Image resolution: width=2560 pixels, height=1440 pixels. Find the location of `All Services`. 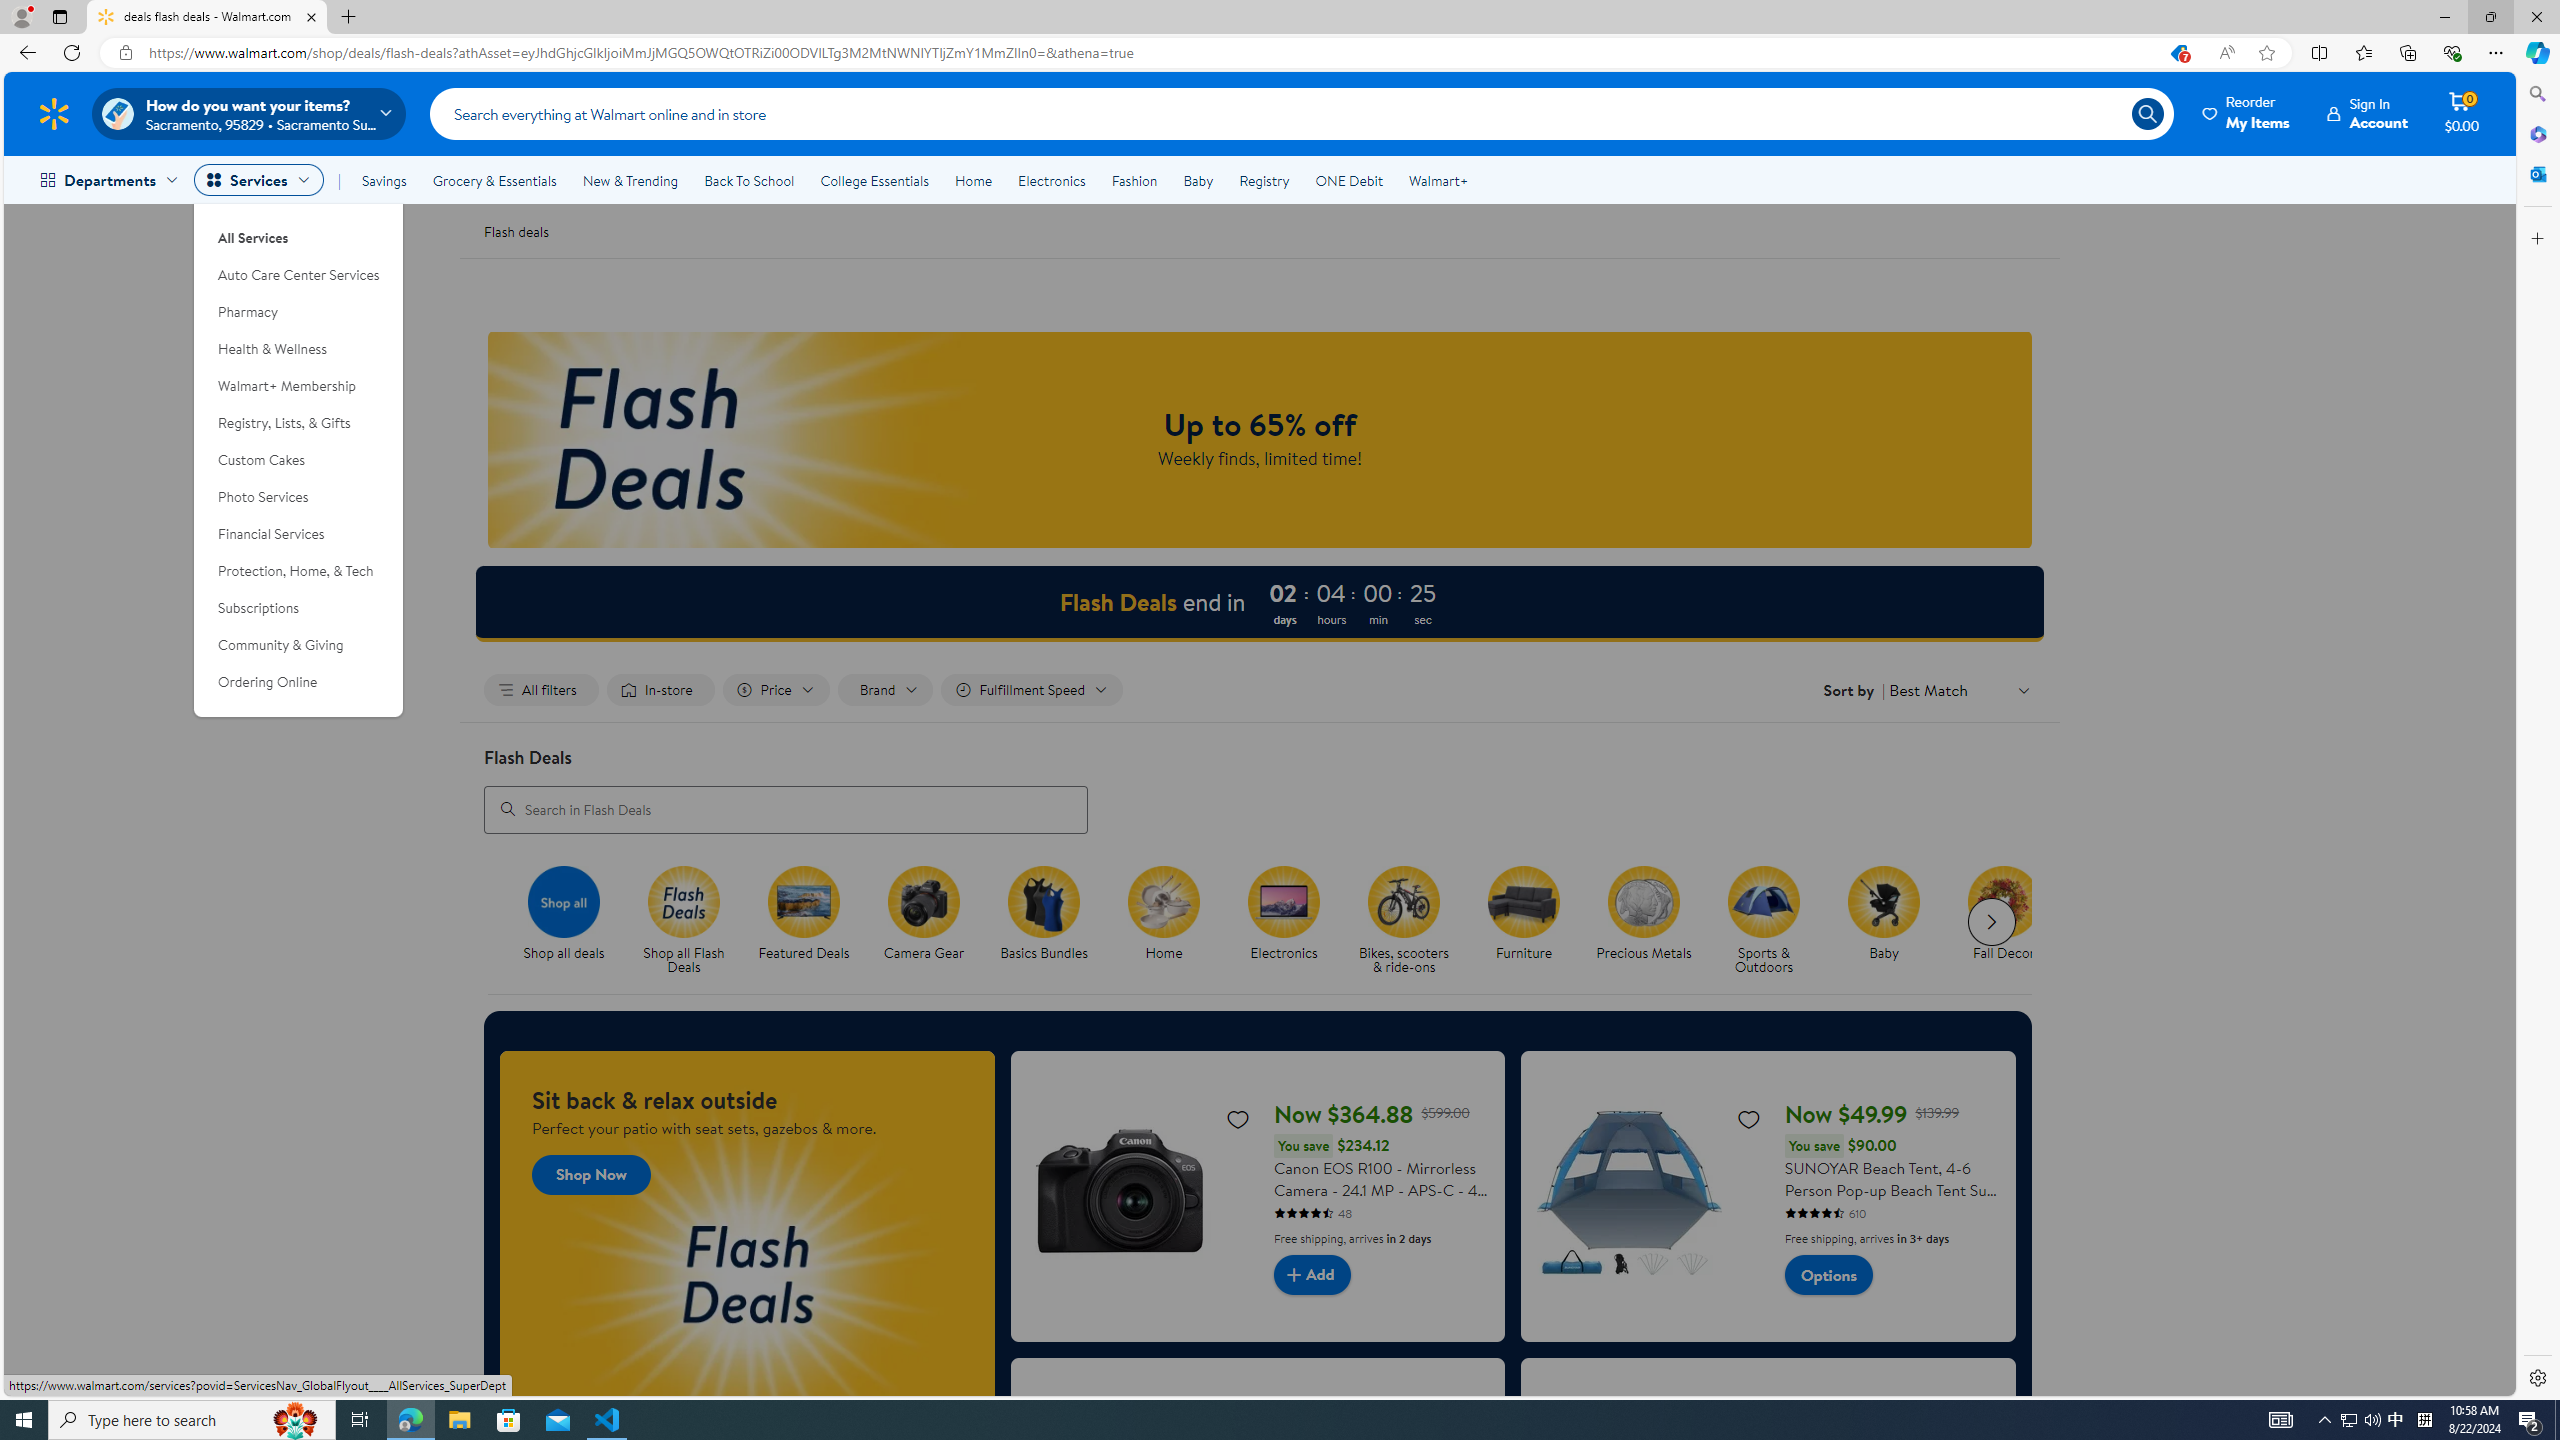

All Services is located at coordinates (299, 230).